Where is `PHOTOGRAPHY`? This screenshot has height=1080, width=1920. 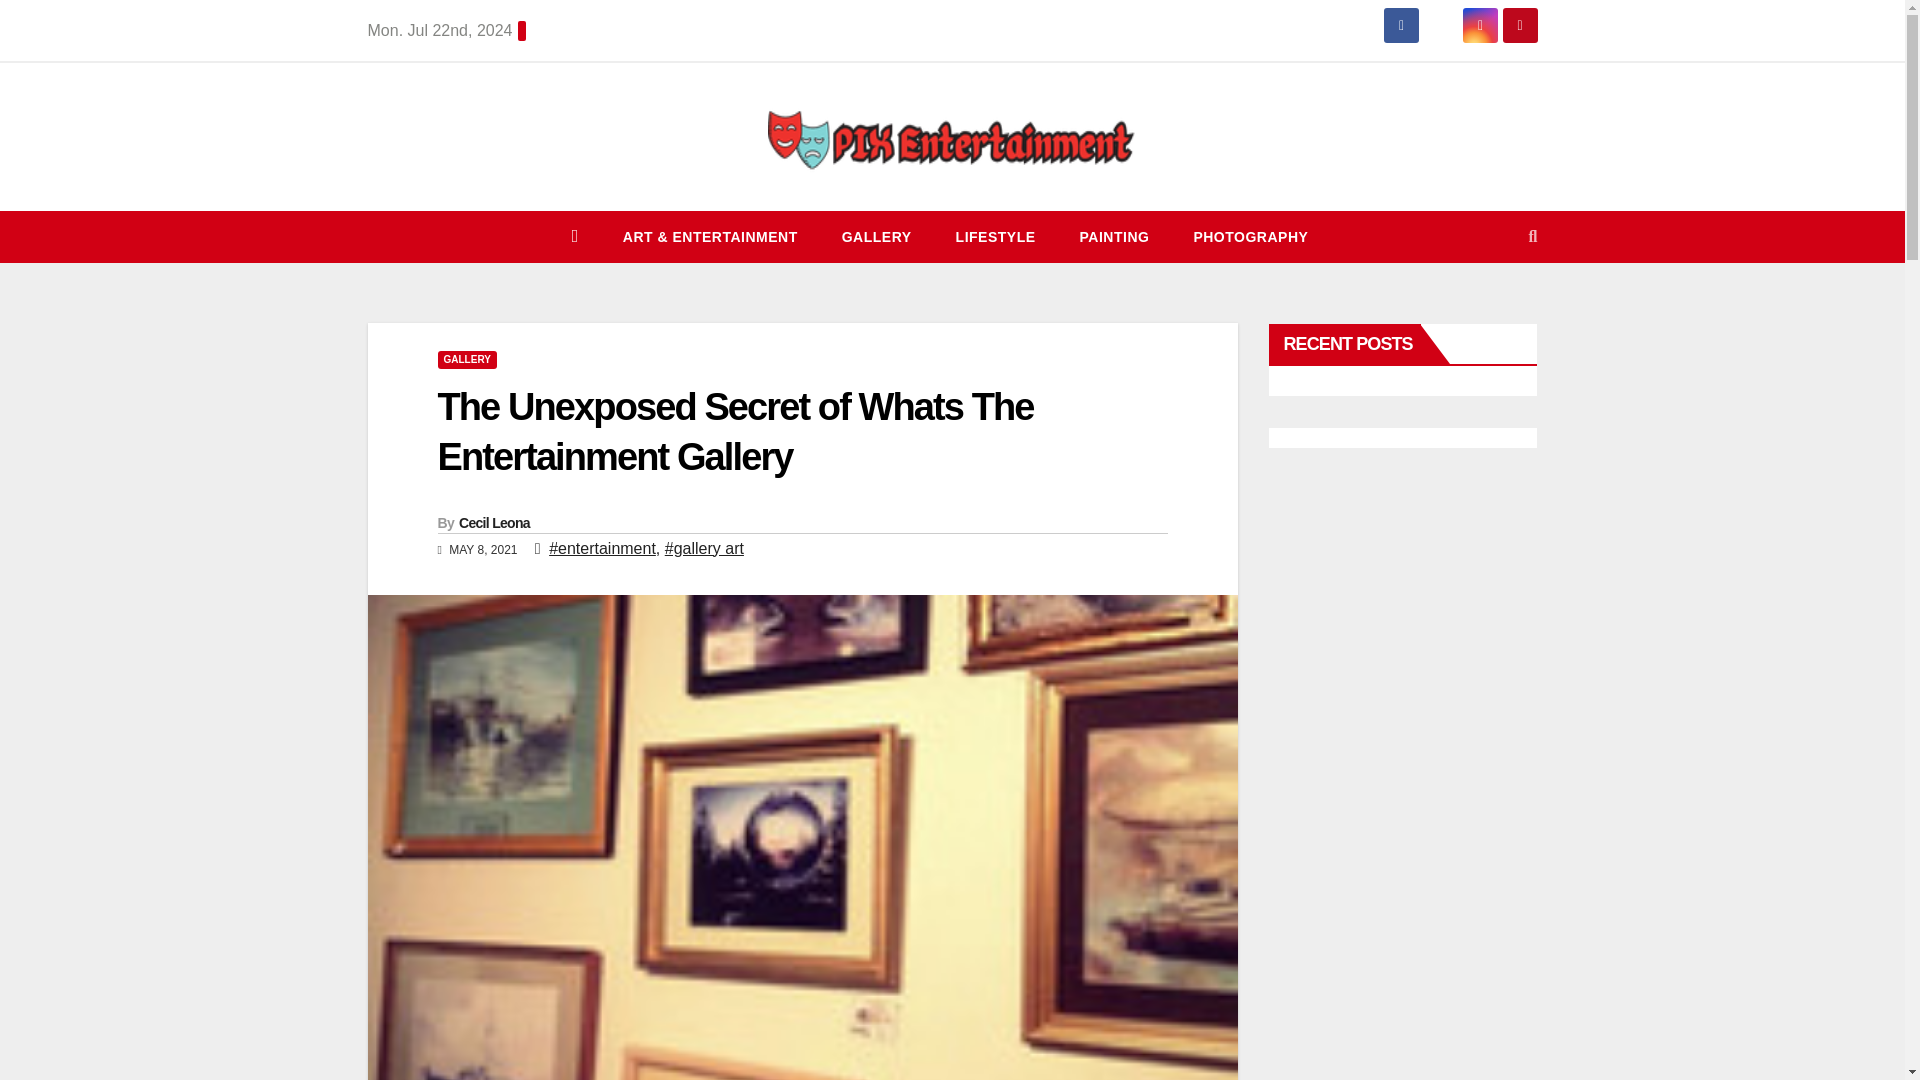 PHOTOGRAPHY is located at coordinates (1250, 236).